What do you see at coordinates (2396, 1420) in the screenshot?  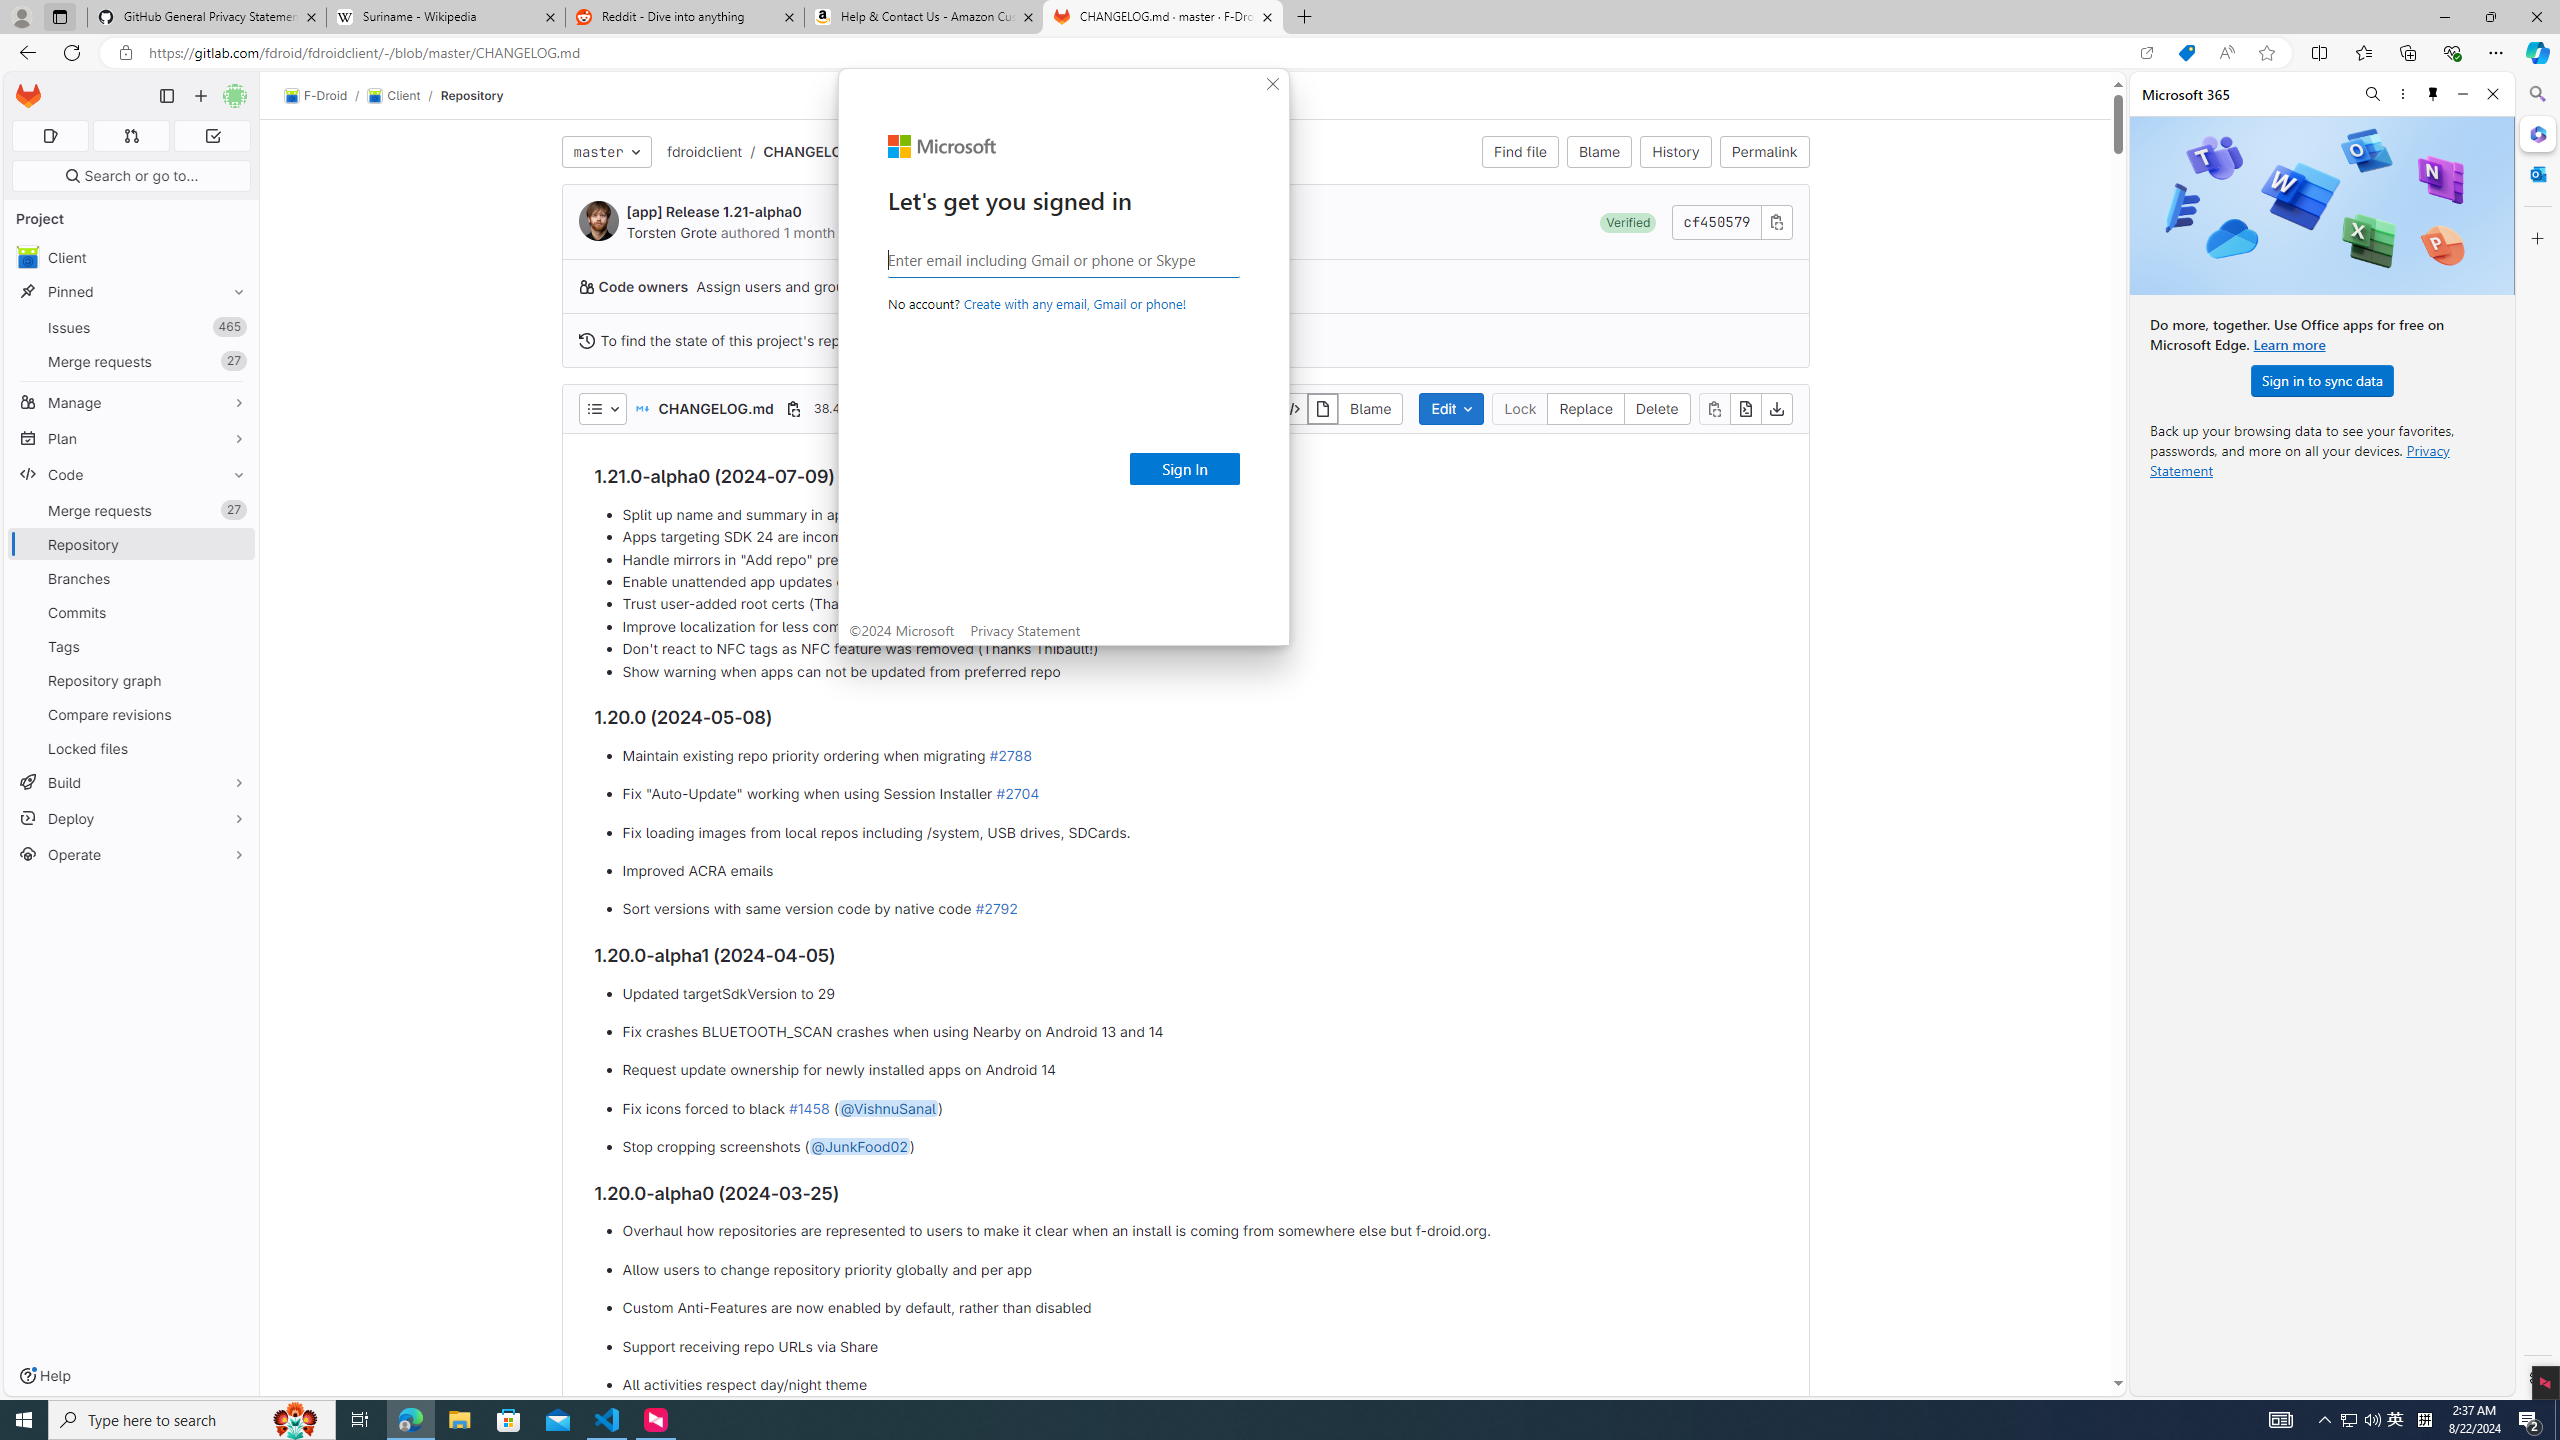 I see `File Explorer` at bounding box center [2396, 1420].